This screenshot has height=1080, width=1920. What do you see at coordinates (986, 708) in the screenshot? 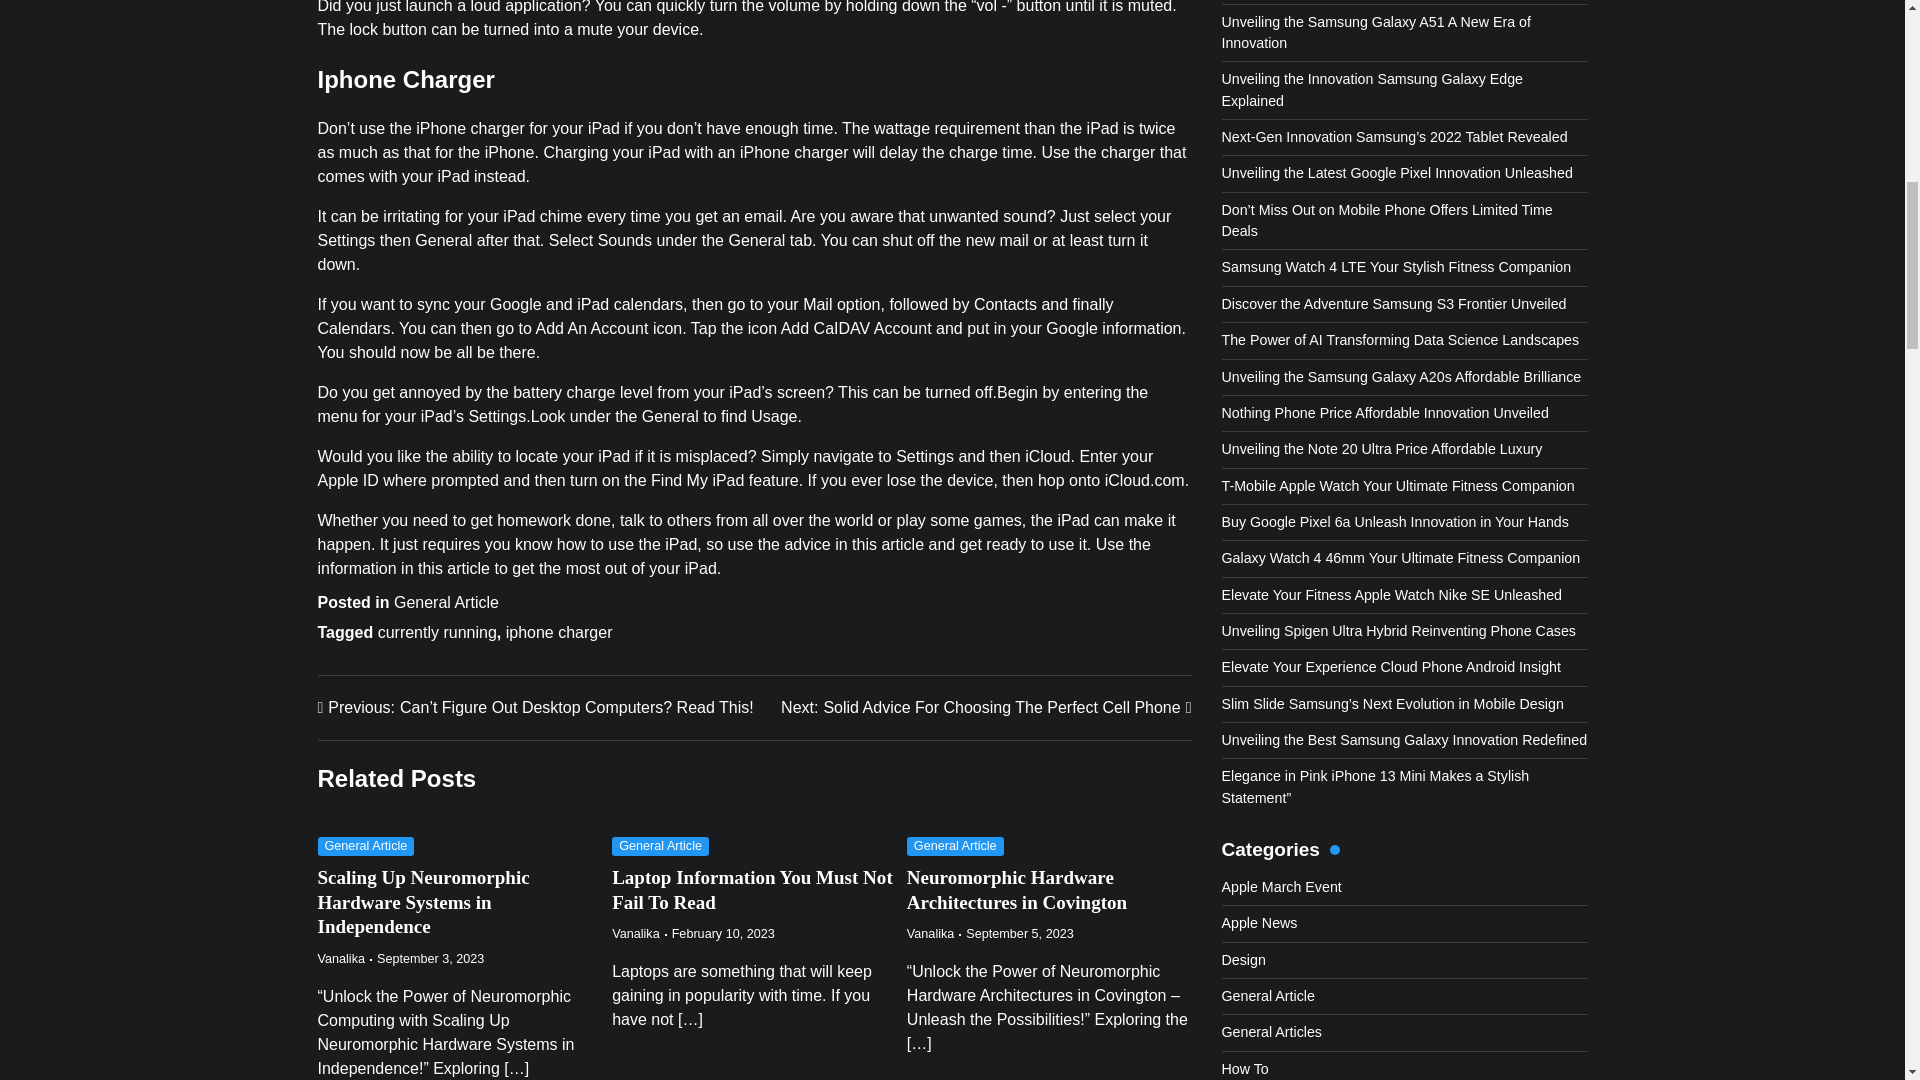
I see `General Article` at bounding box center [986, 708].